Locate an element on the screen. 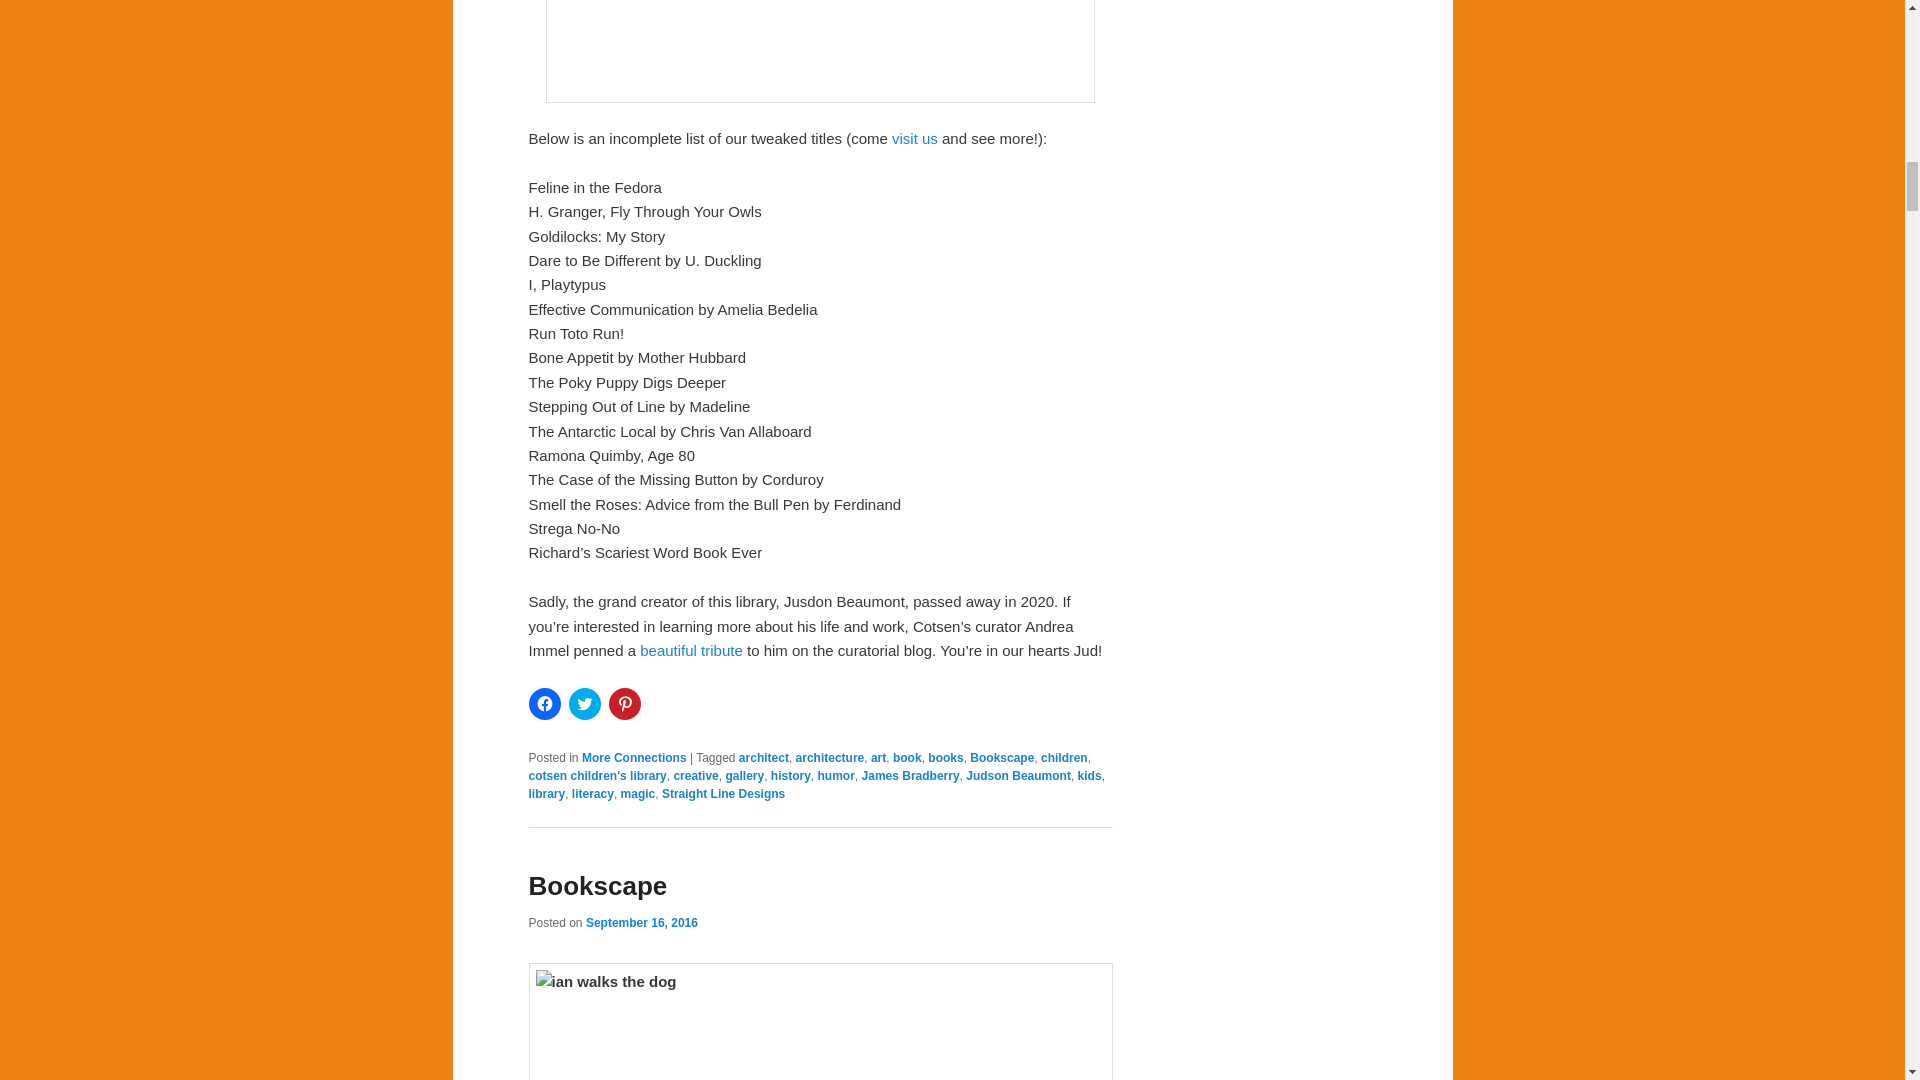  library is located at coordinates (546, 794).